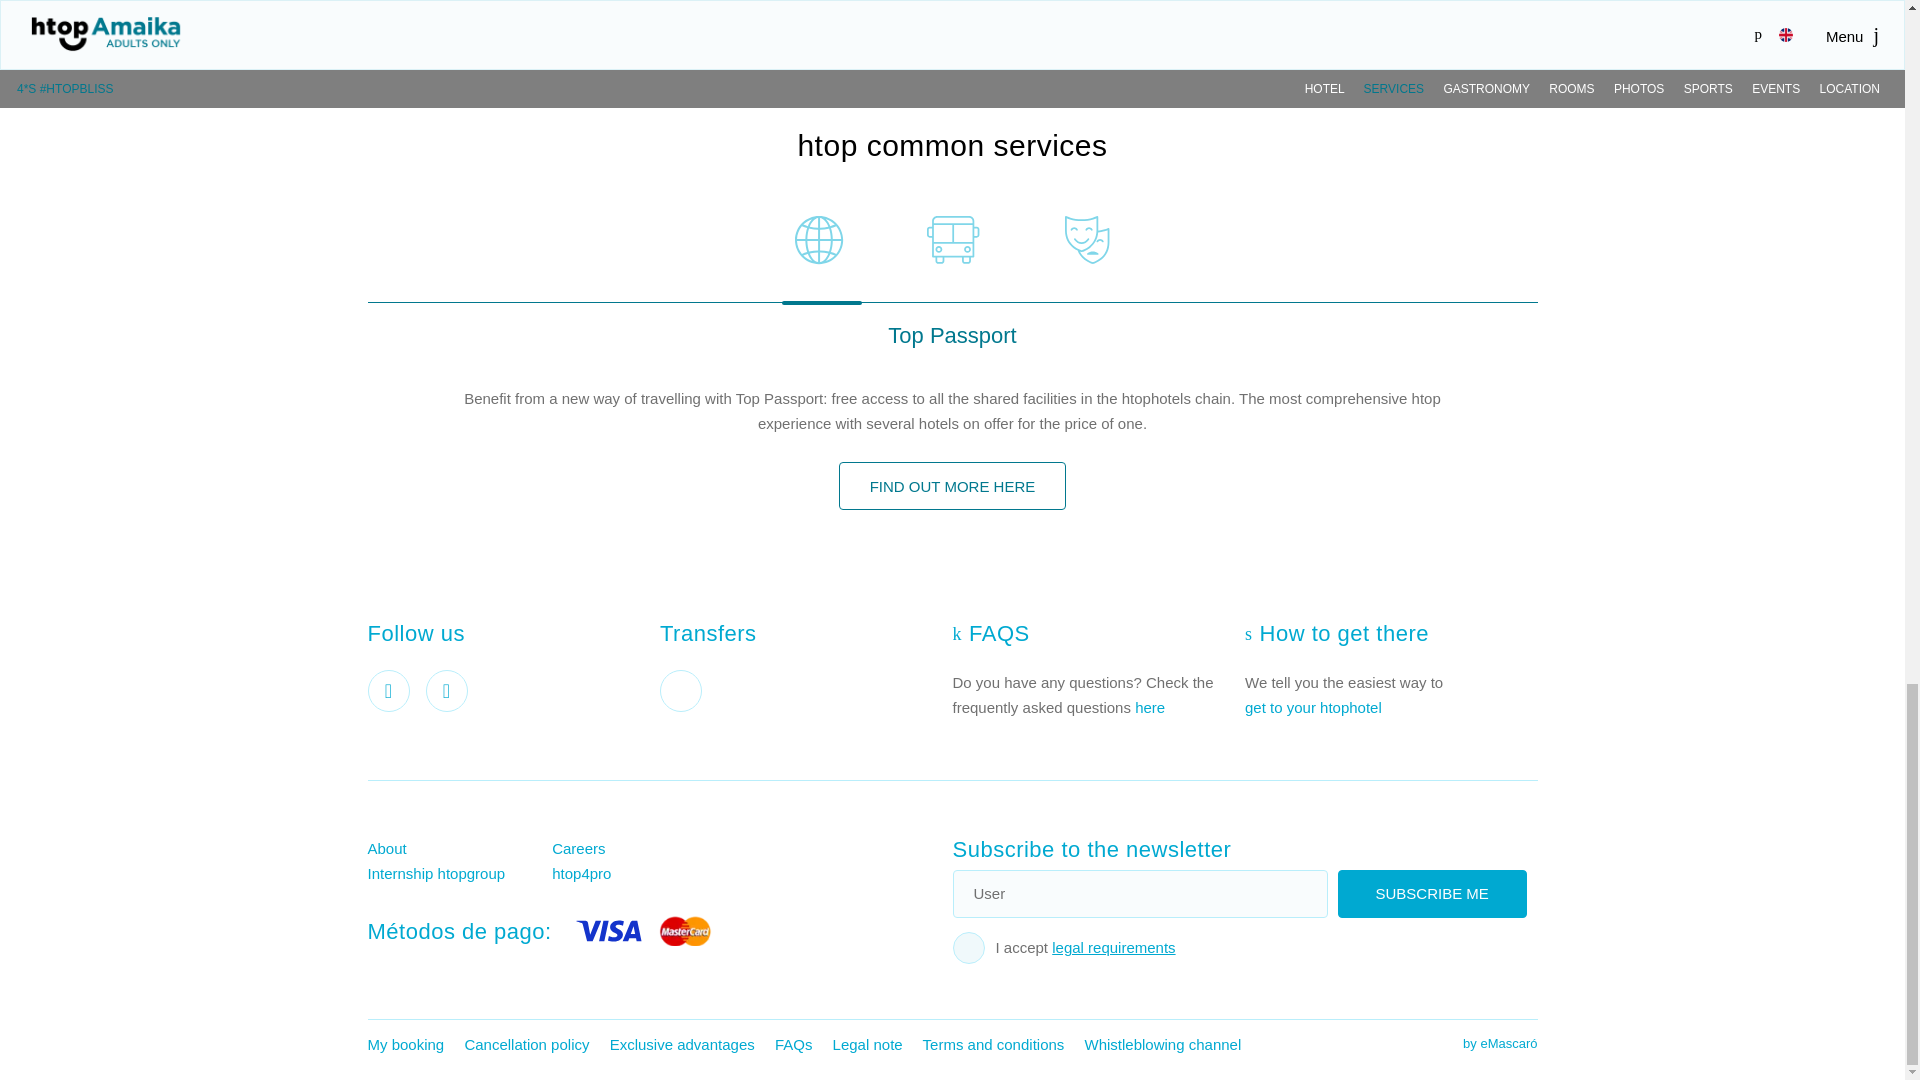 The width and height of the screenshot is (1920, 1080). Describe the element at coordinates (460, 872) in the screenshot. I see `Internship htopgroup` at that location.